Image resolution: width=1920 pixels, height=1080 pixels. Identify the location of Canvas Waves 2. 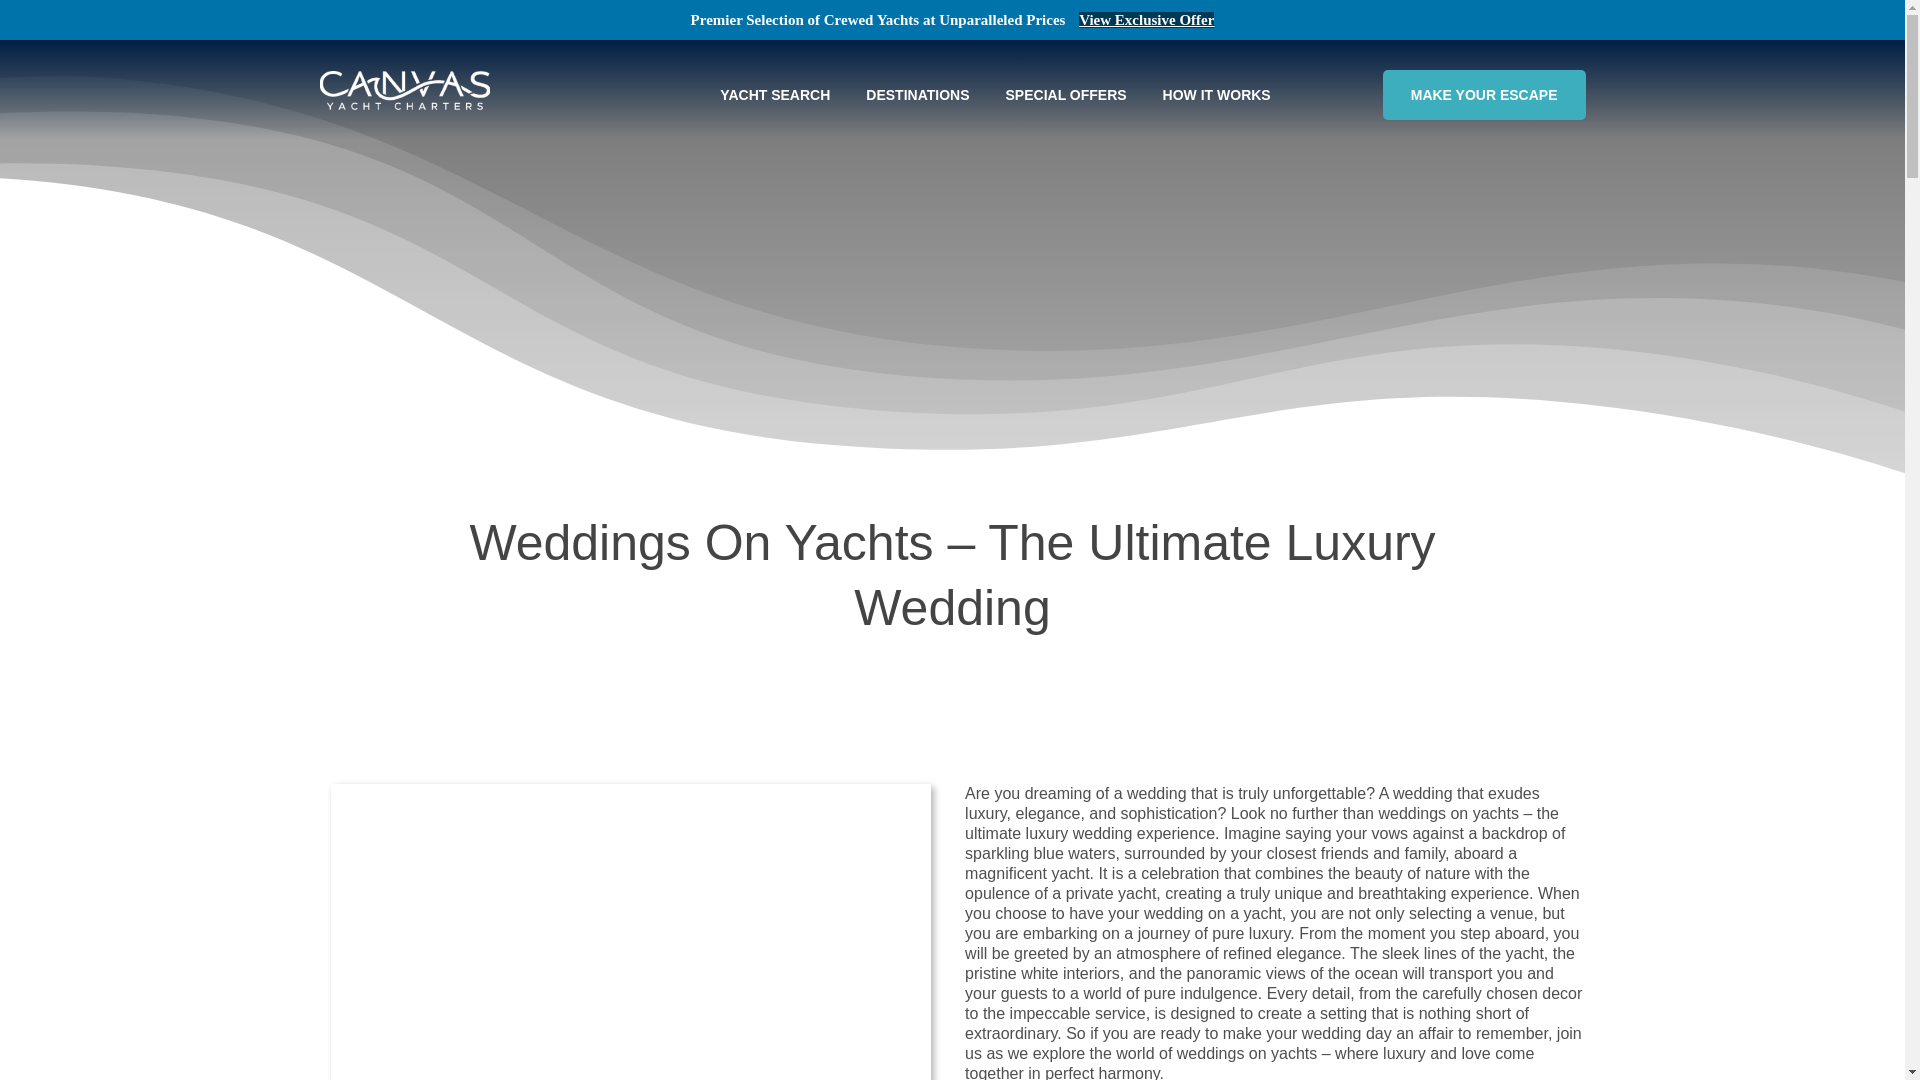
(600, 718).